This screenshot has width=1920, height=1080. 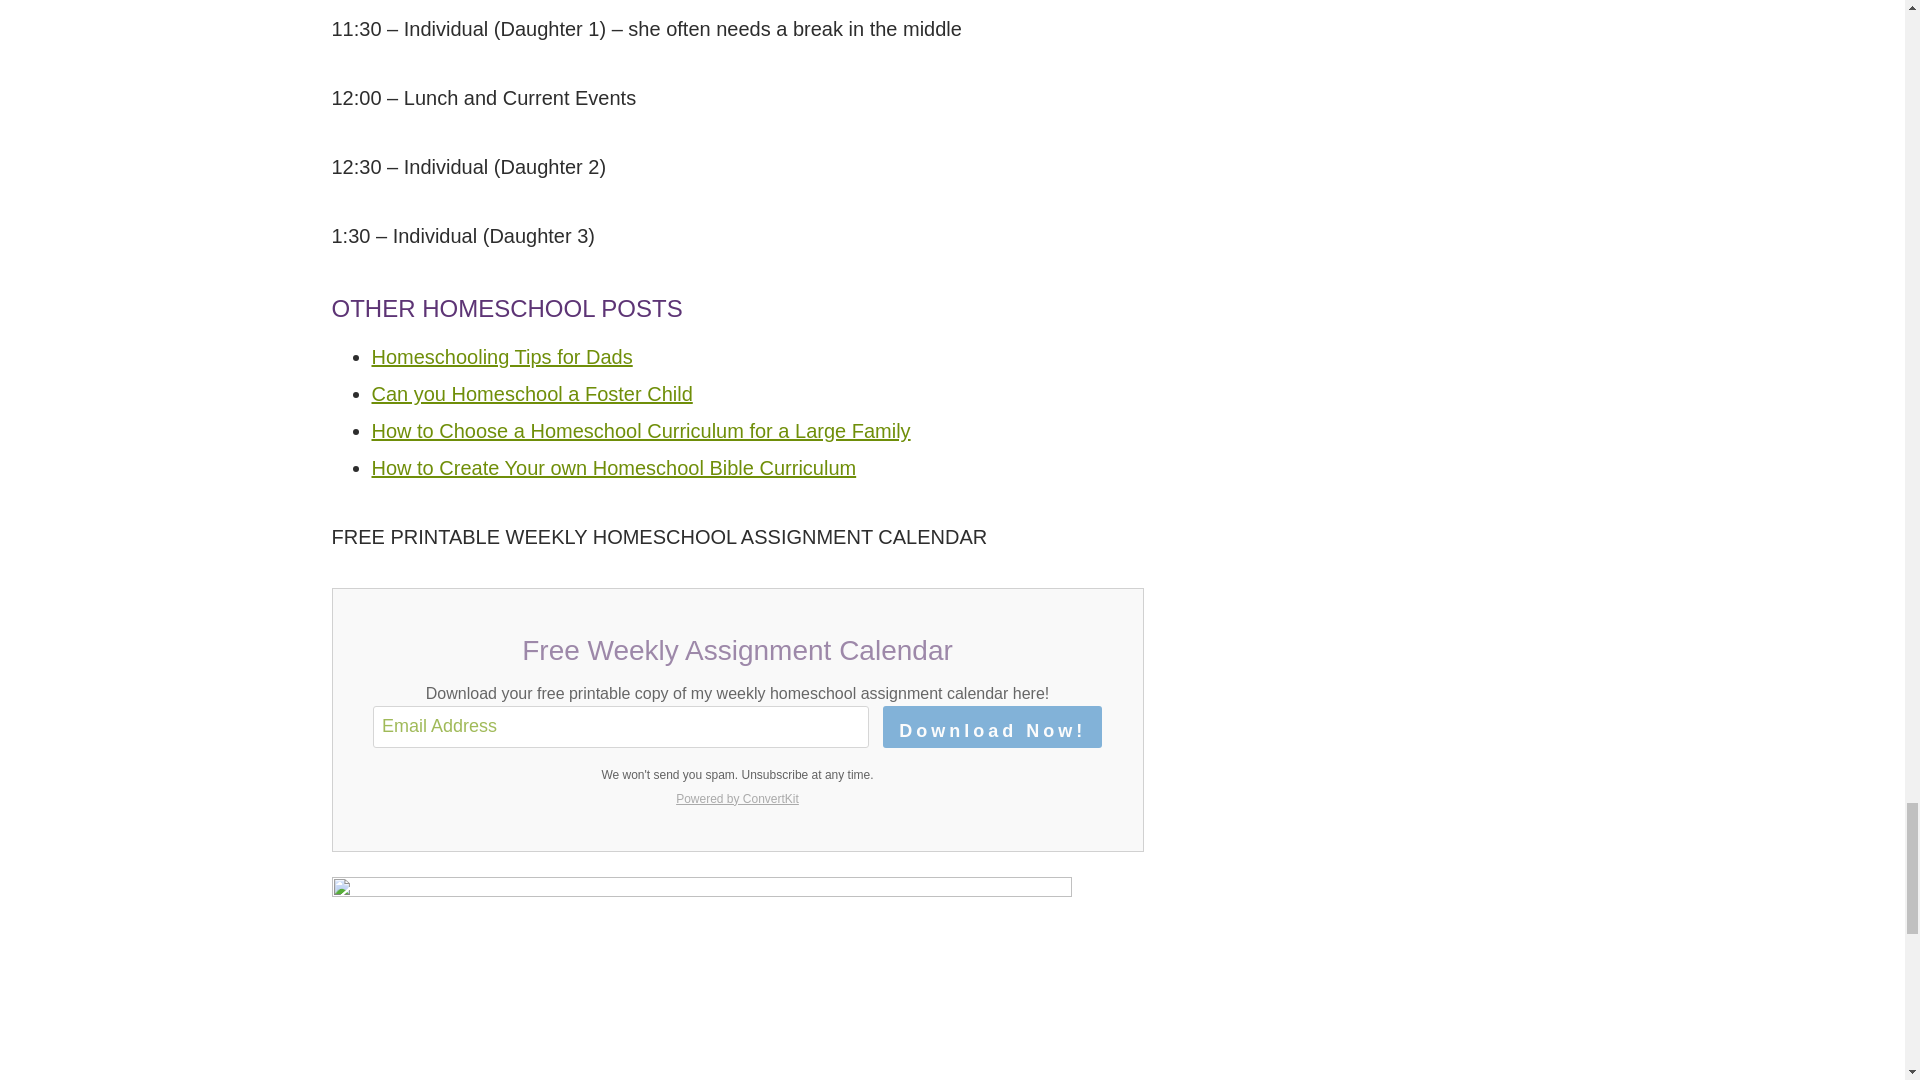 What do you see at coordinates (614, 468) in the screenshot?
I see `How to Create Your own Homeschool Bible Curriculum` at bounding box center [614, 468].